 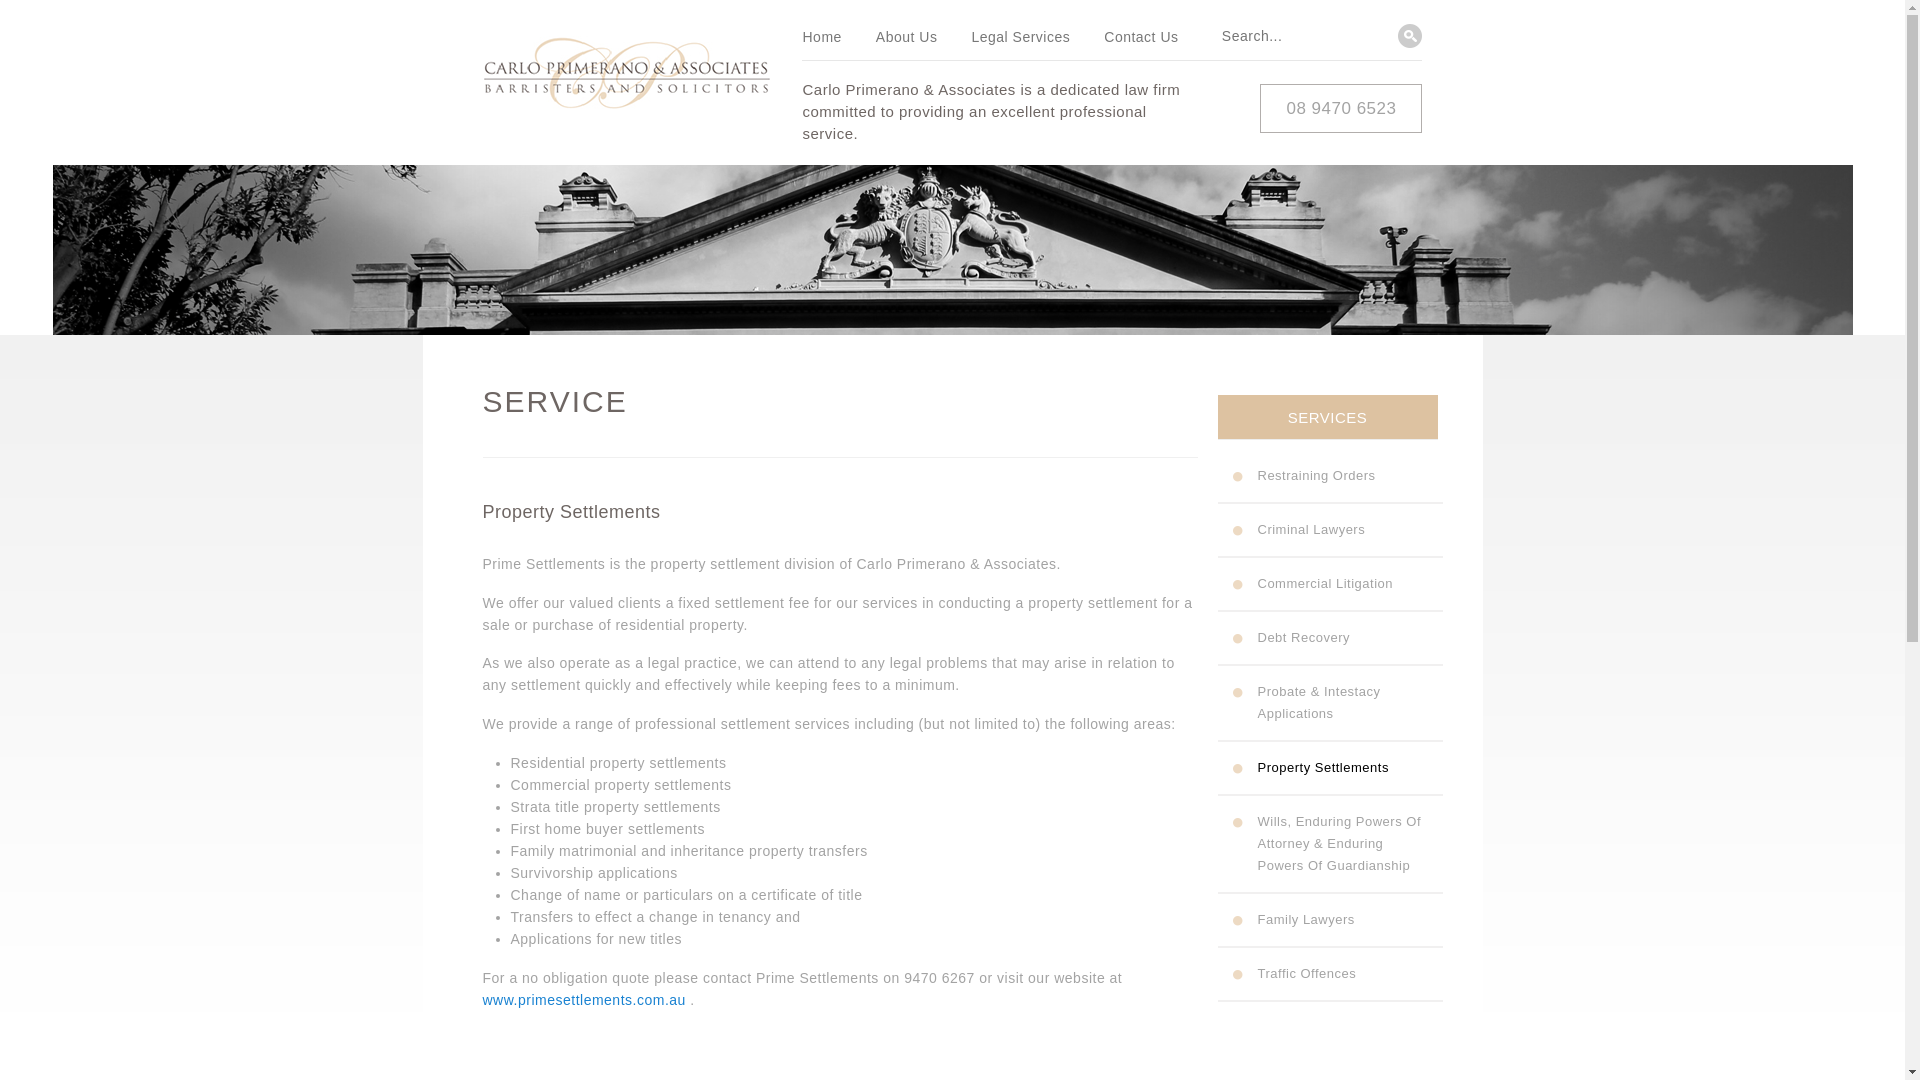 I want to click on Commercial Litigation, so click(x=1326, y=584).